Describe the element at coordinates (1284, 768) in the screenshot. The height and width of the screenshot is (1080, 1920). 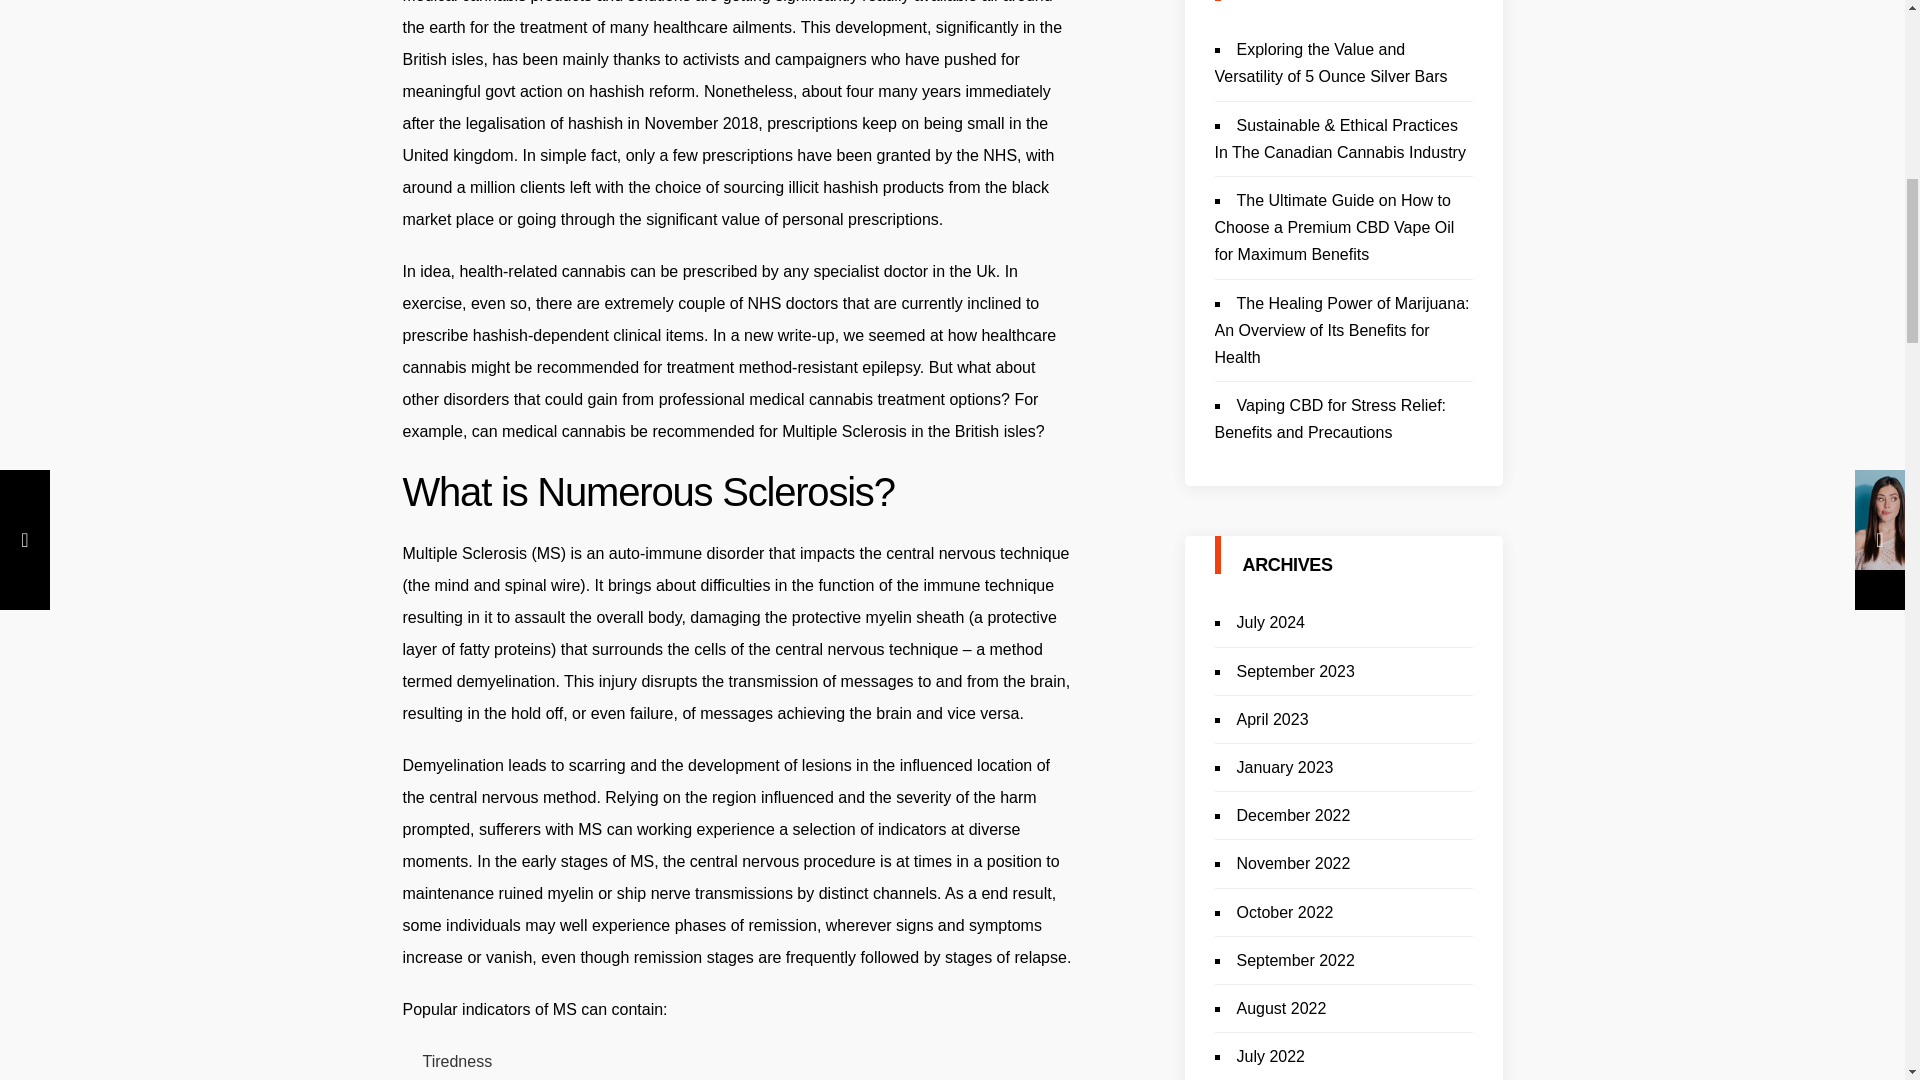
I see `January 2023` at that location.